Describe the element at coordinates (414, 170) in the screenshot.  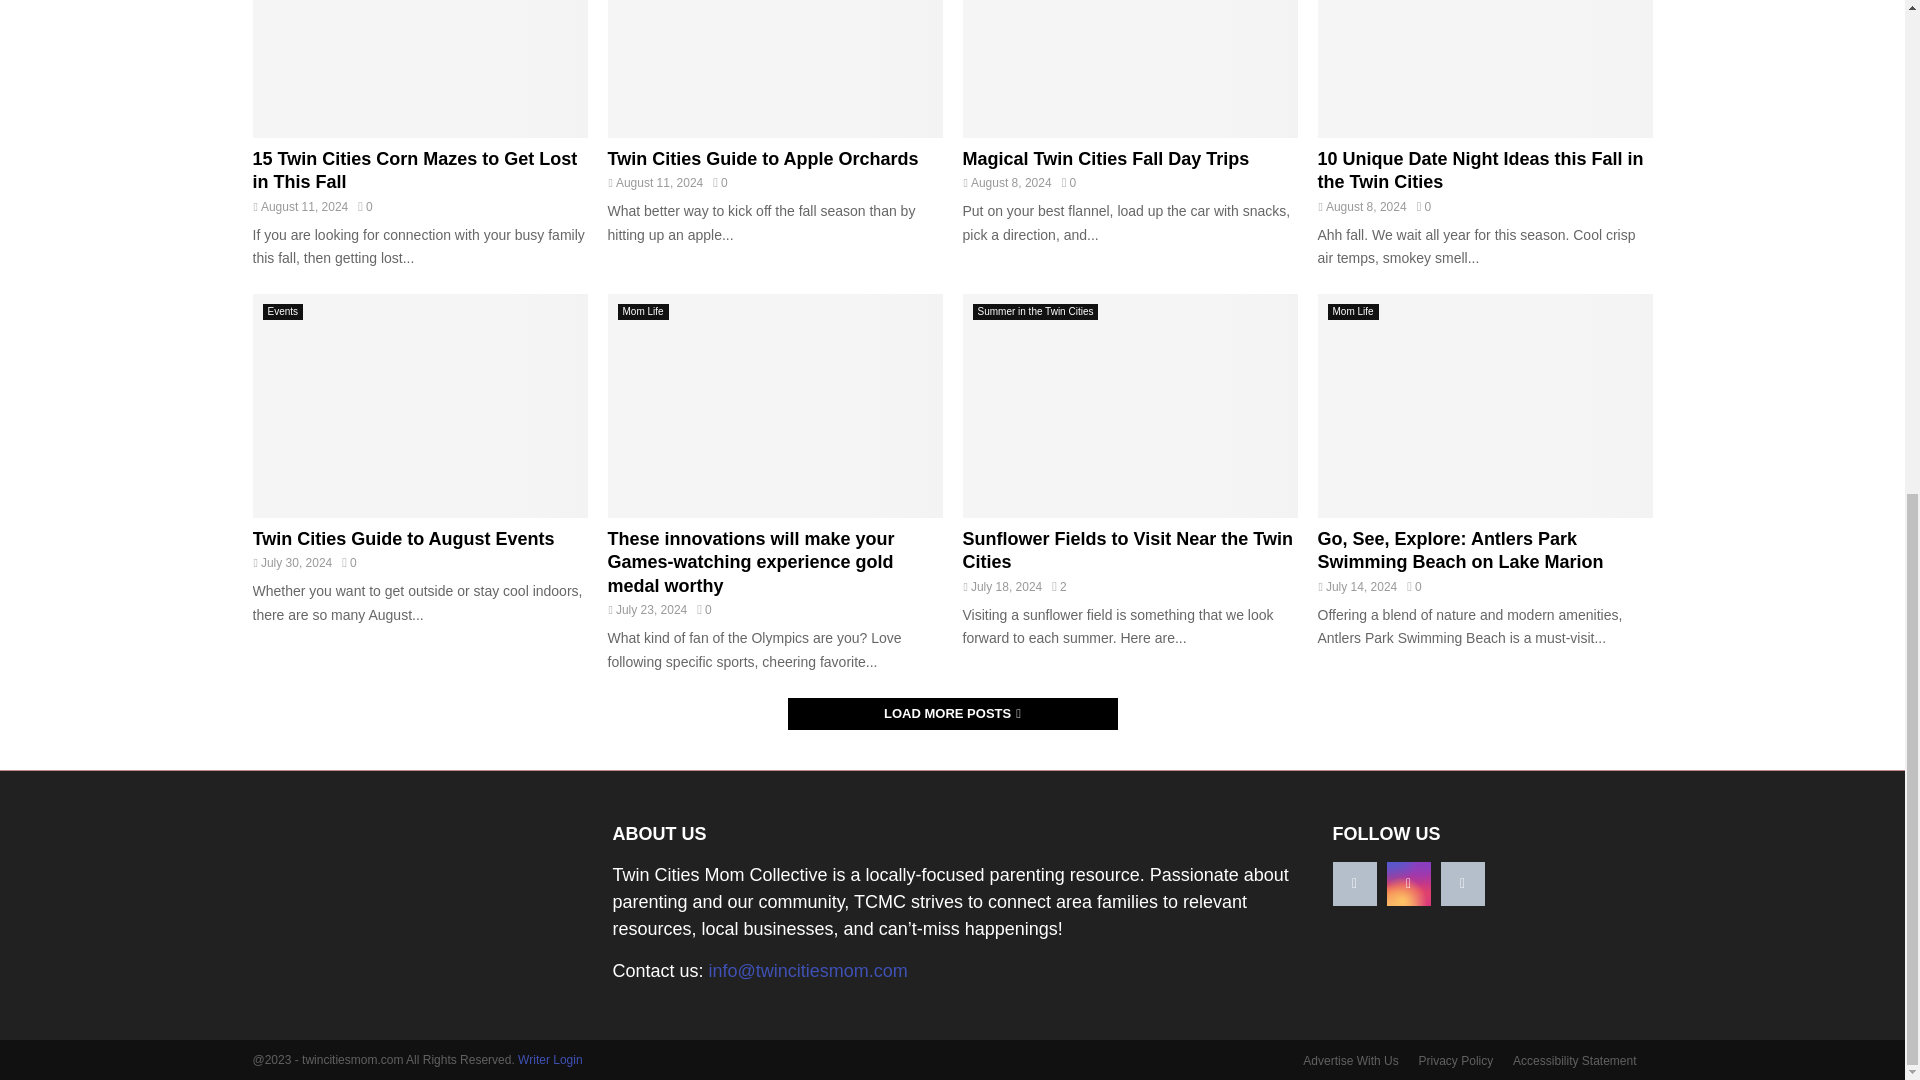
I see ` 15 Twin Cities Corn Mazes to Get Lost in This Fall ` at that location.